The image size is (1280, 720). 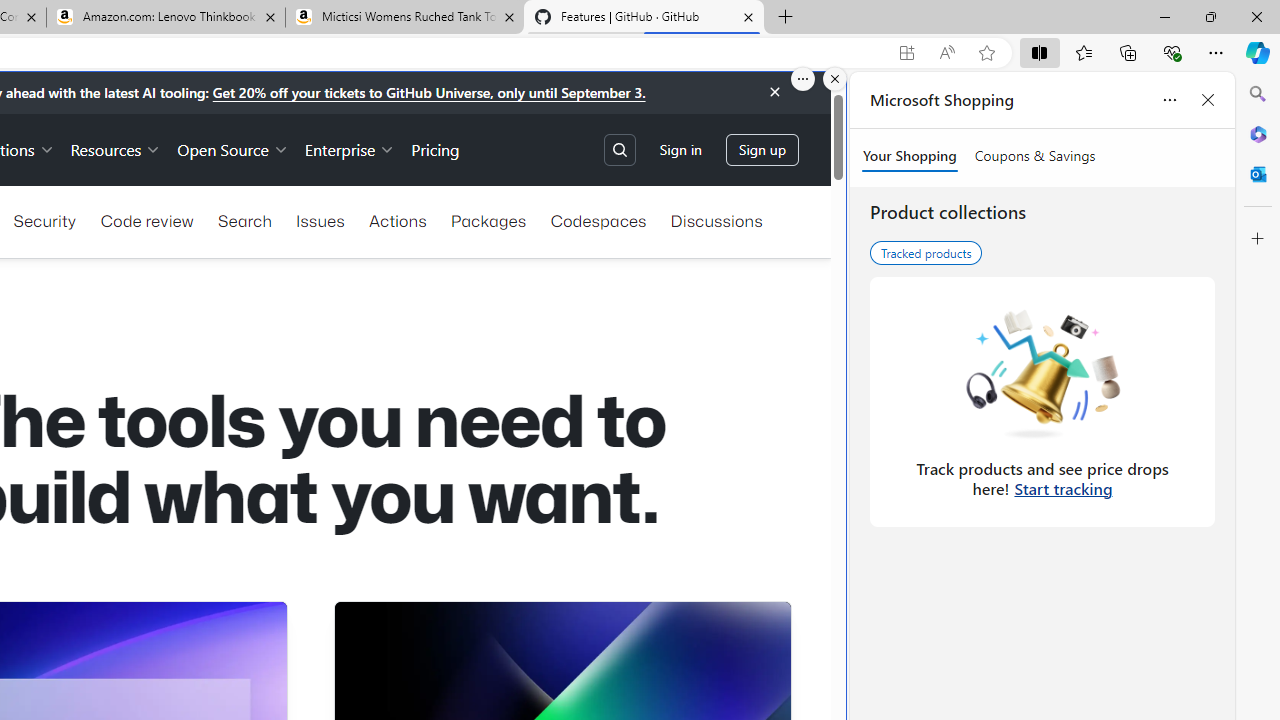 What do you see at coordinates (803, 79) in the screenshot?
I see `More options.` at bounding box center [803, 79].